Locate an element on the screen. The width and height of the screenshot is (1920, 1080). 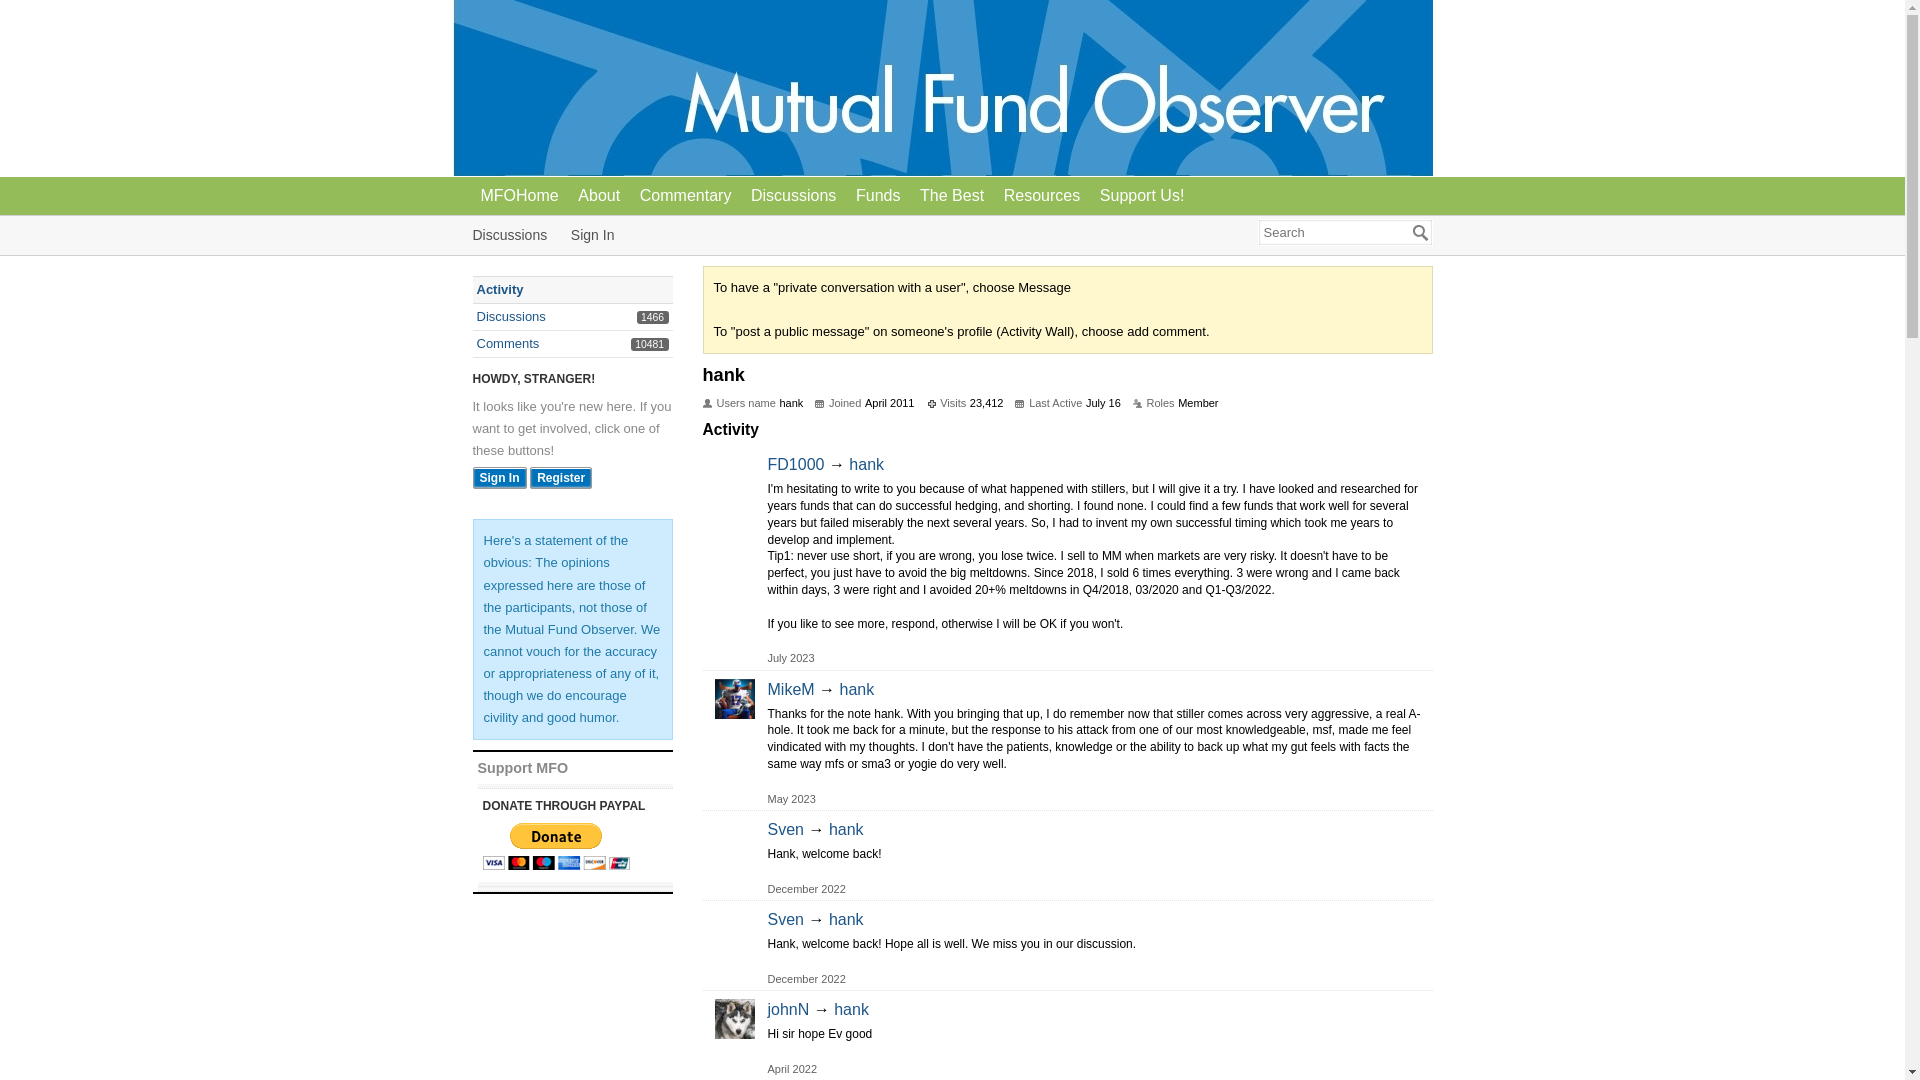
FD1000 is located at coordinates (519, 195).